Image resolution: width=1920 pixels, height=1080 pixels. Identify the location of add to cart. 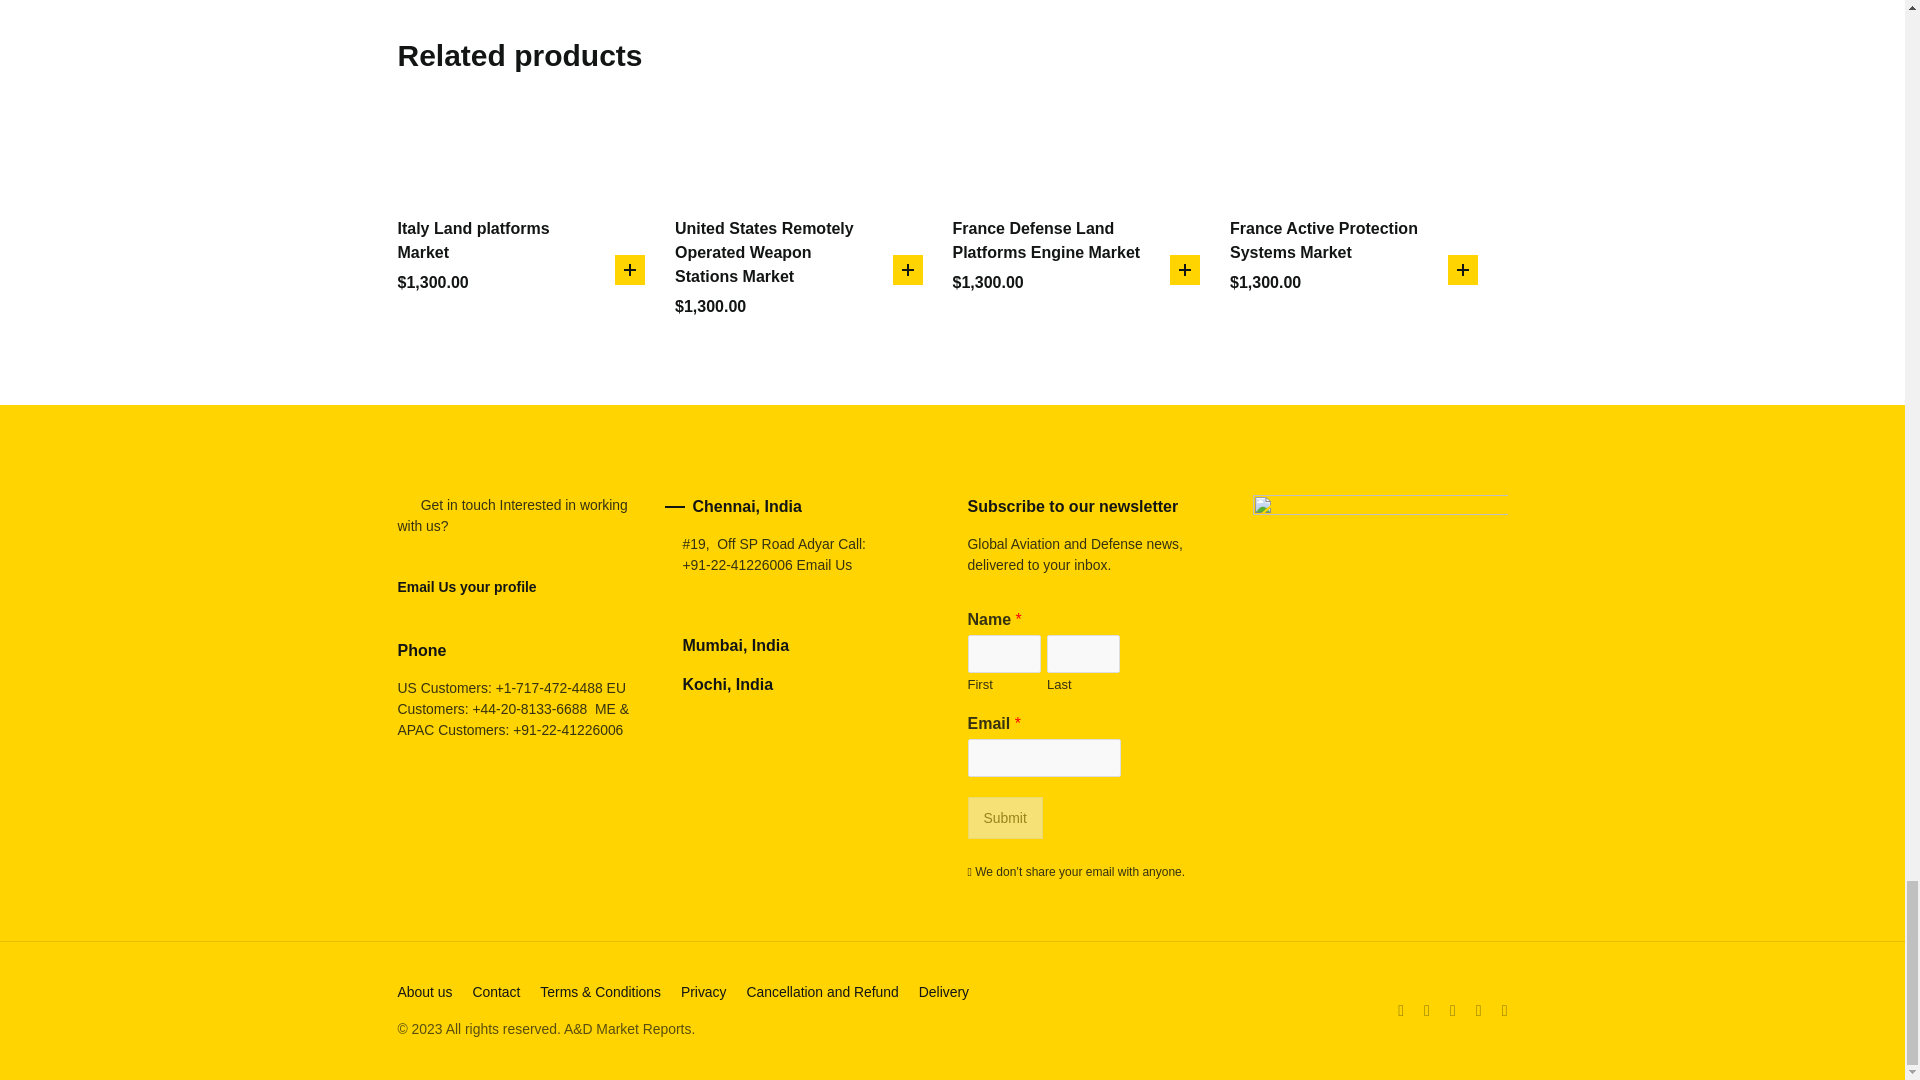
(630, 270).